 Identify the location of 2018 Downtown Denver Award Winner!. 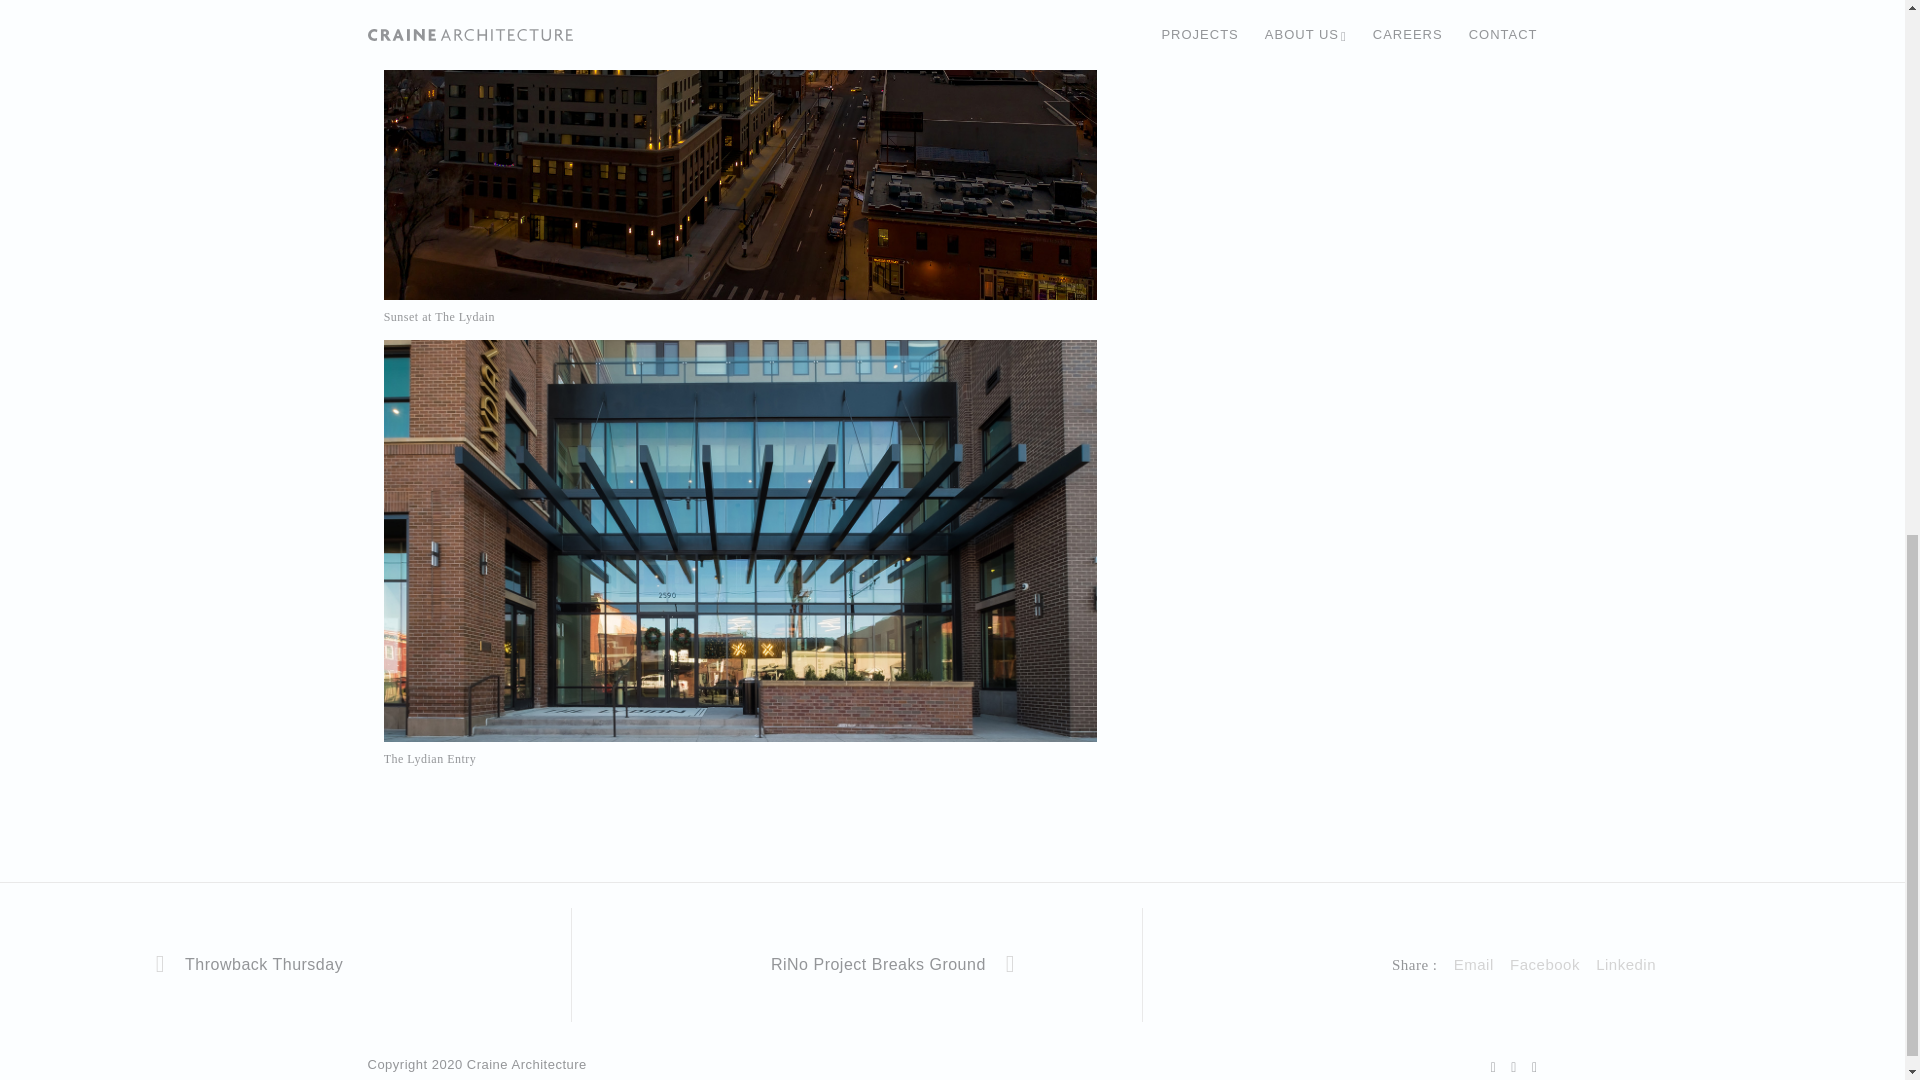
(1473, 964).